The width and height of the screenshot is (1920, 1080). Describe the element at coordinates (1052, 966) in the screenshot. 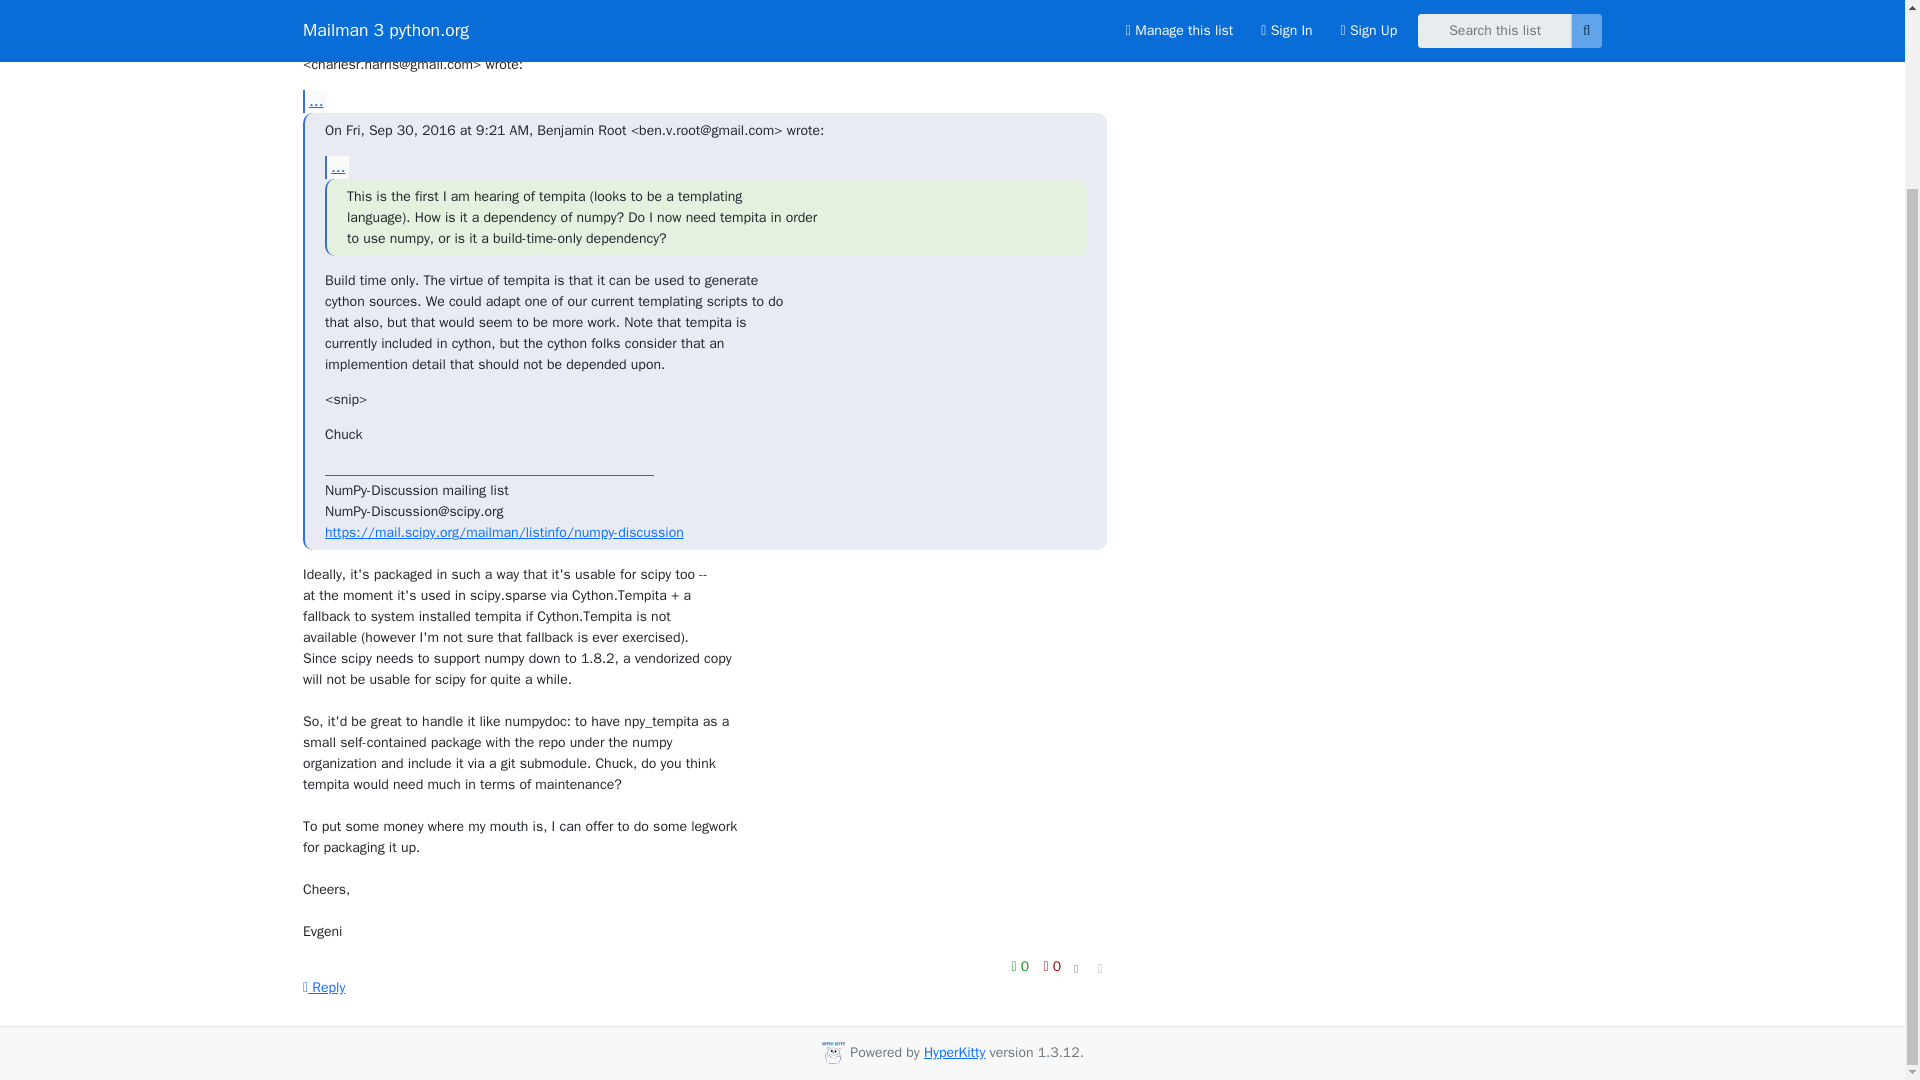

I see `0` at that location.